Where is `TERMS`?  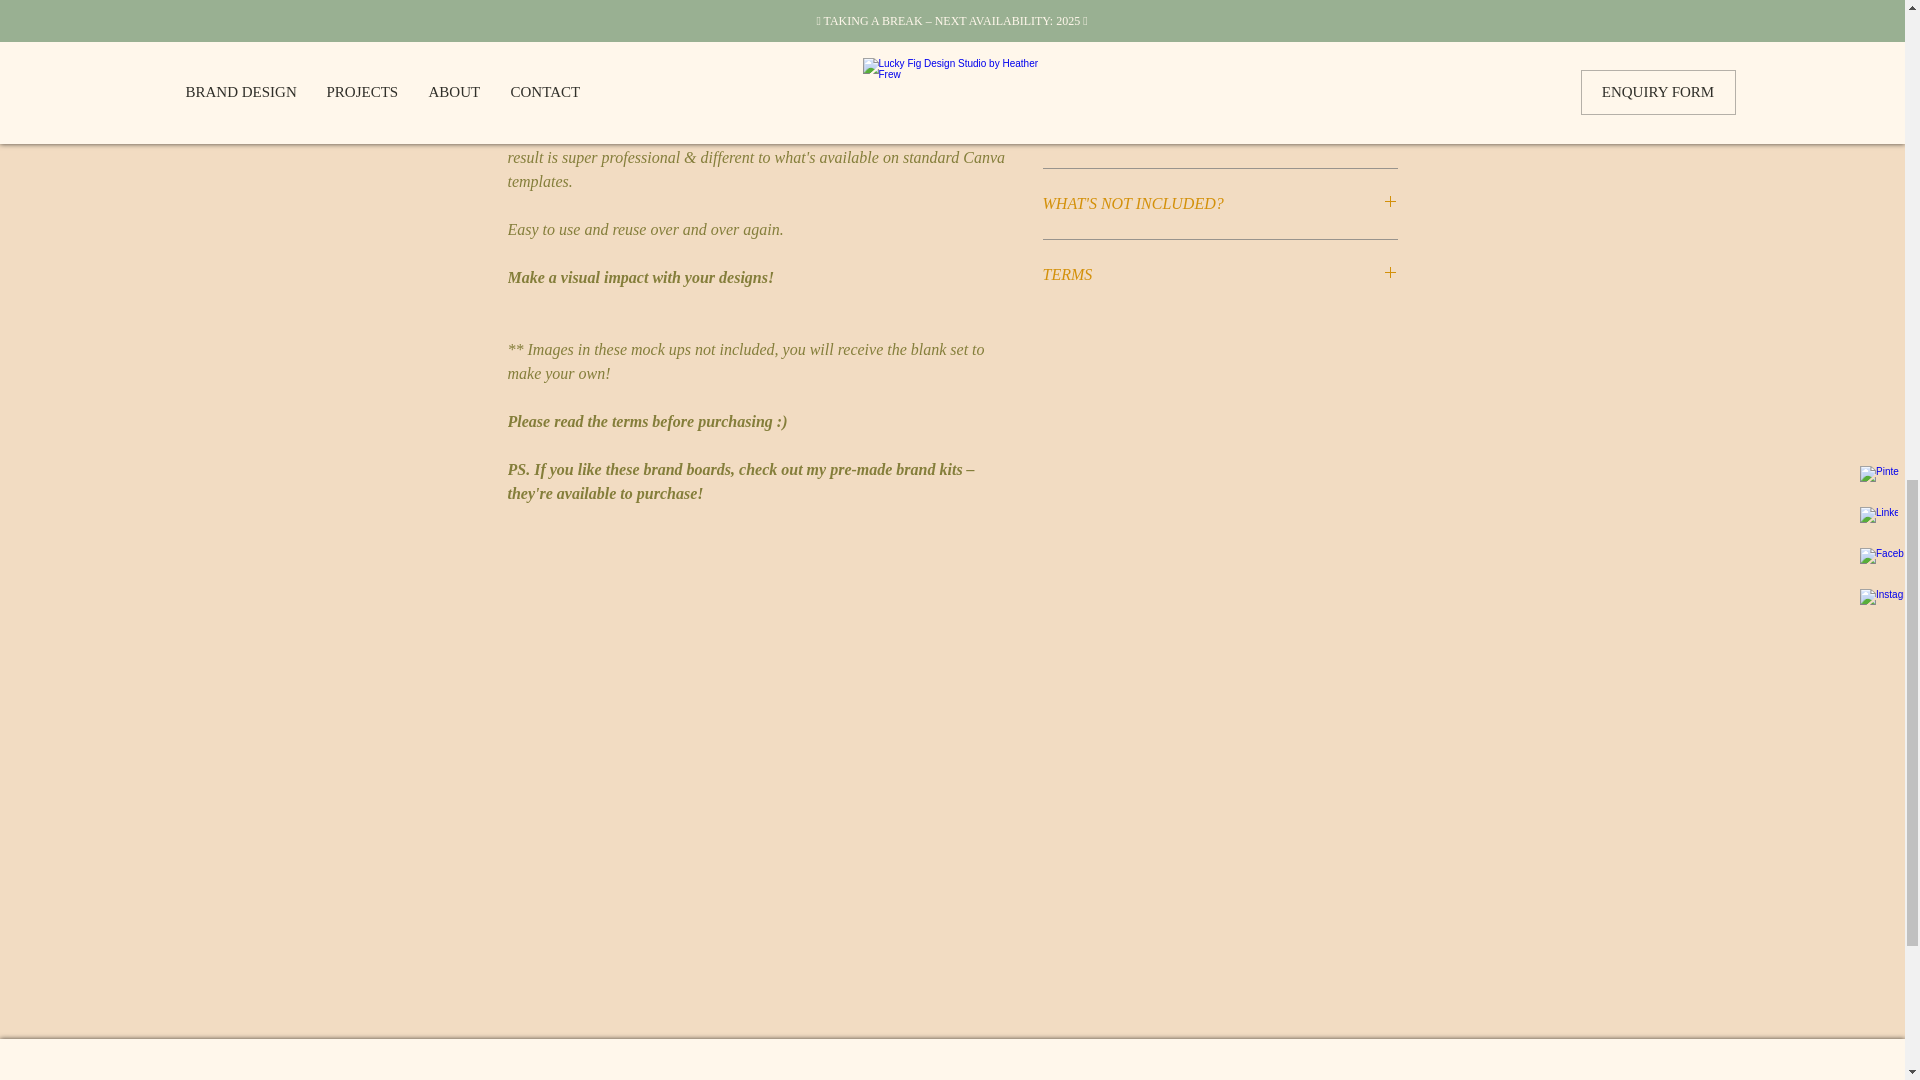 TERMS is located at coordinates (1220, 274).